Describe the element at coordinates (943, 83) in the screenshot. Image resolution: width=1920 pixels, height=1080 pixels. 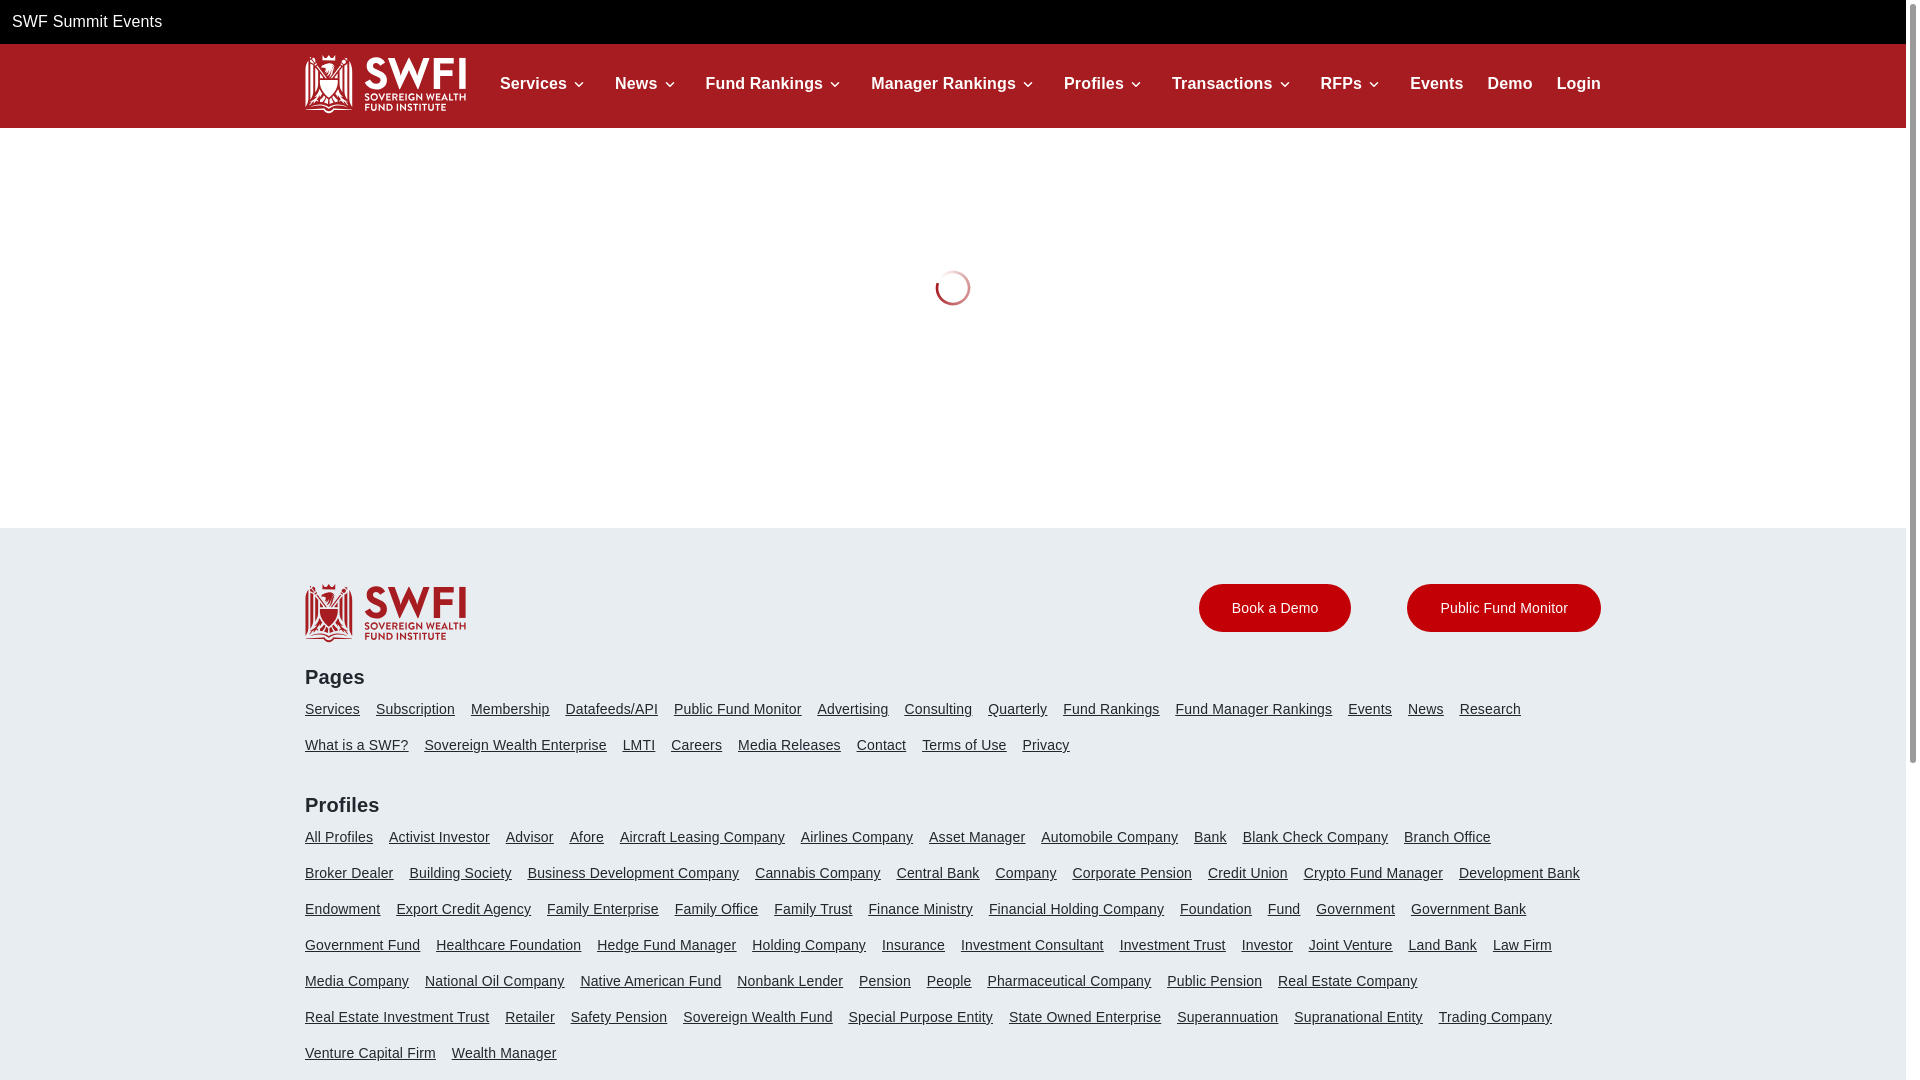
I see `Manager Rankings` at that location.